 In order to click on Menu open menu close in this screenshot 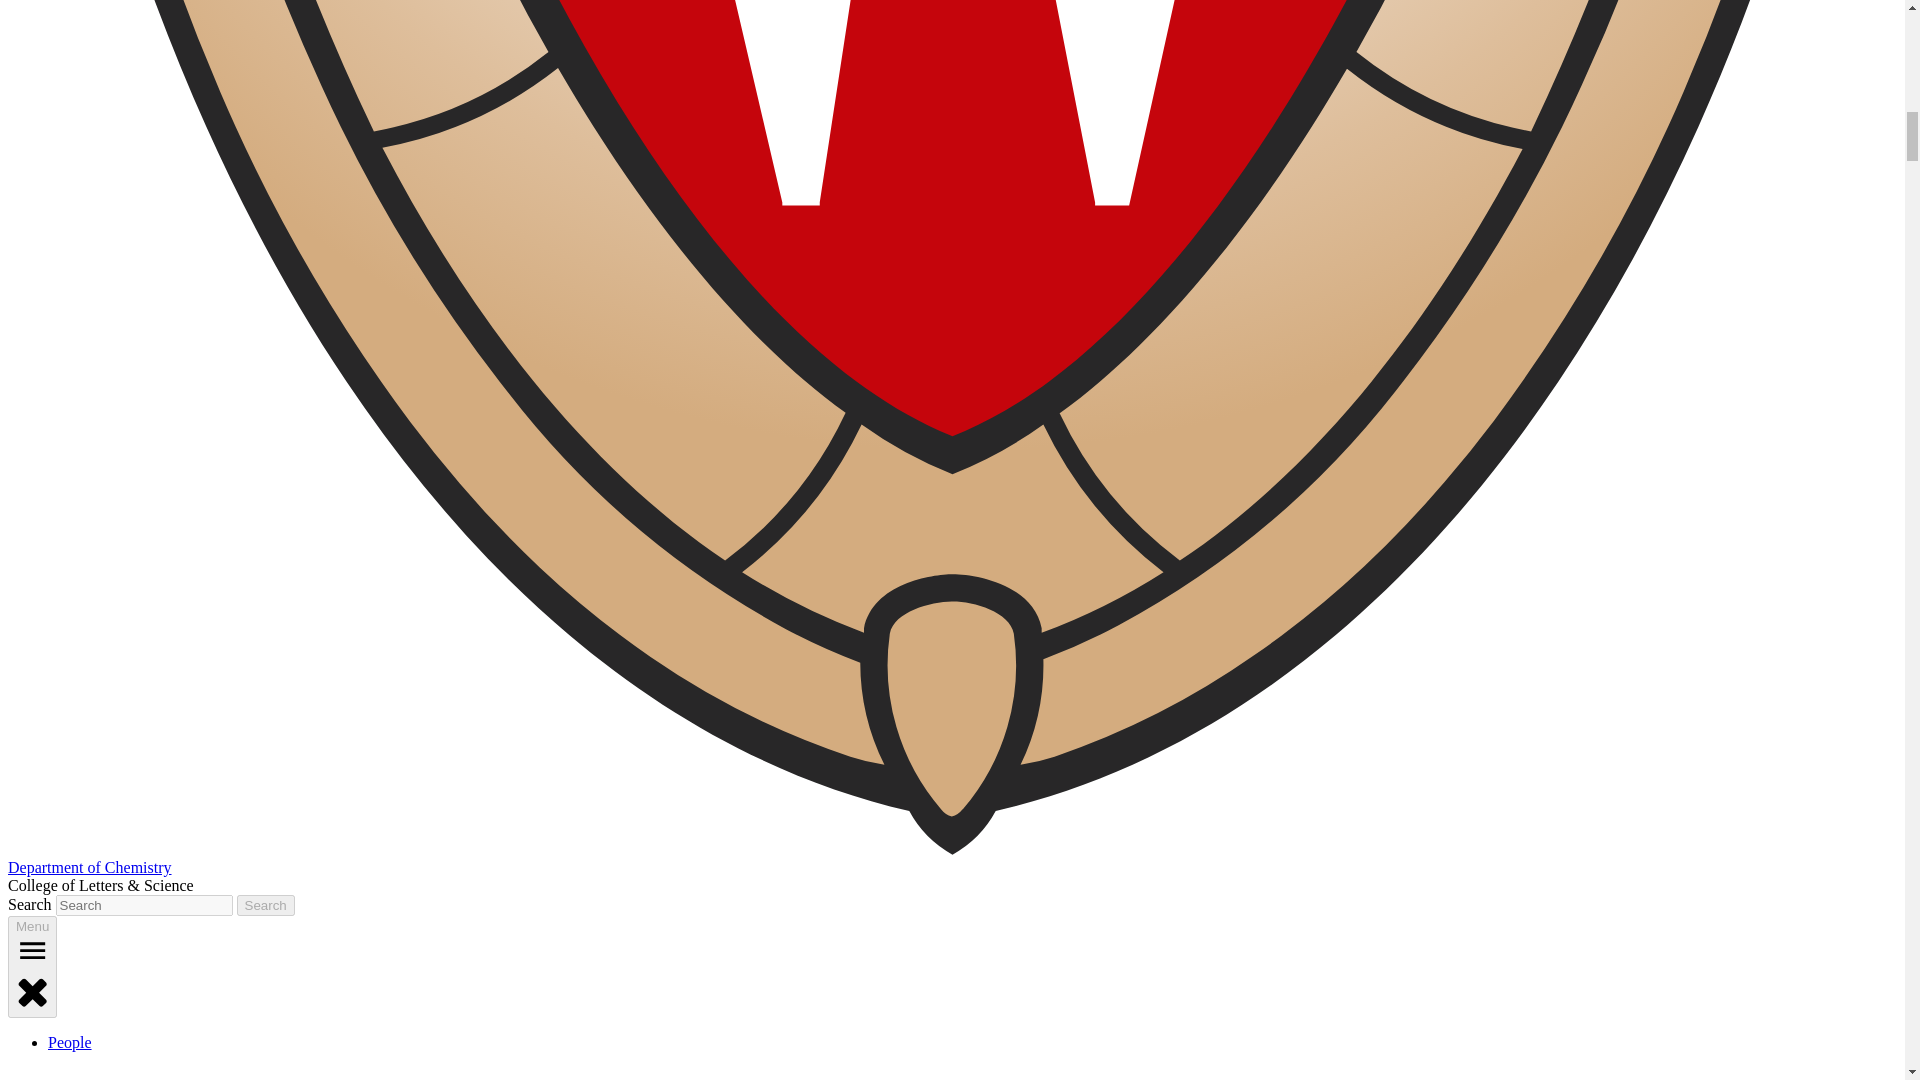, I will do `click(32, 967)`.